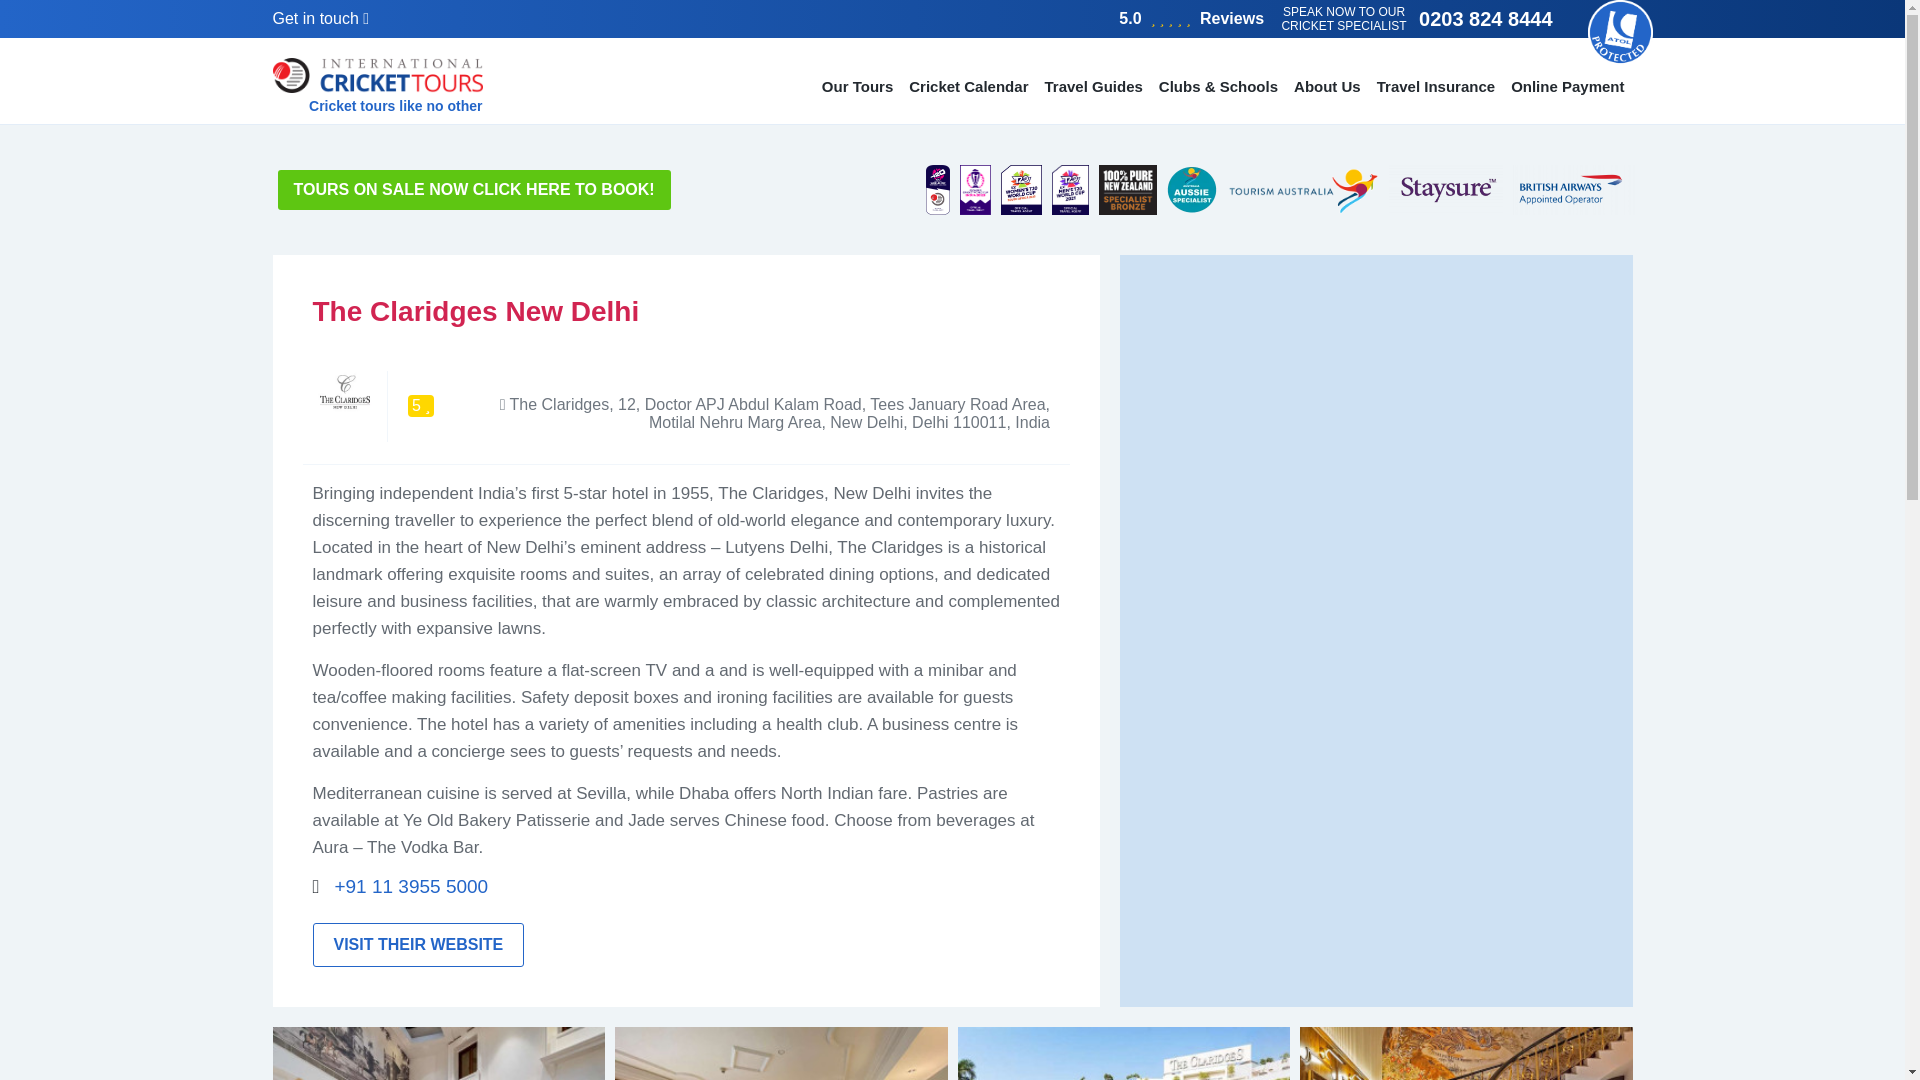  Describe the element at coordinates (376, 86) in the screenshot. I see `International Cricket Tours` at that location.